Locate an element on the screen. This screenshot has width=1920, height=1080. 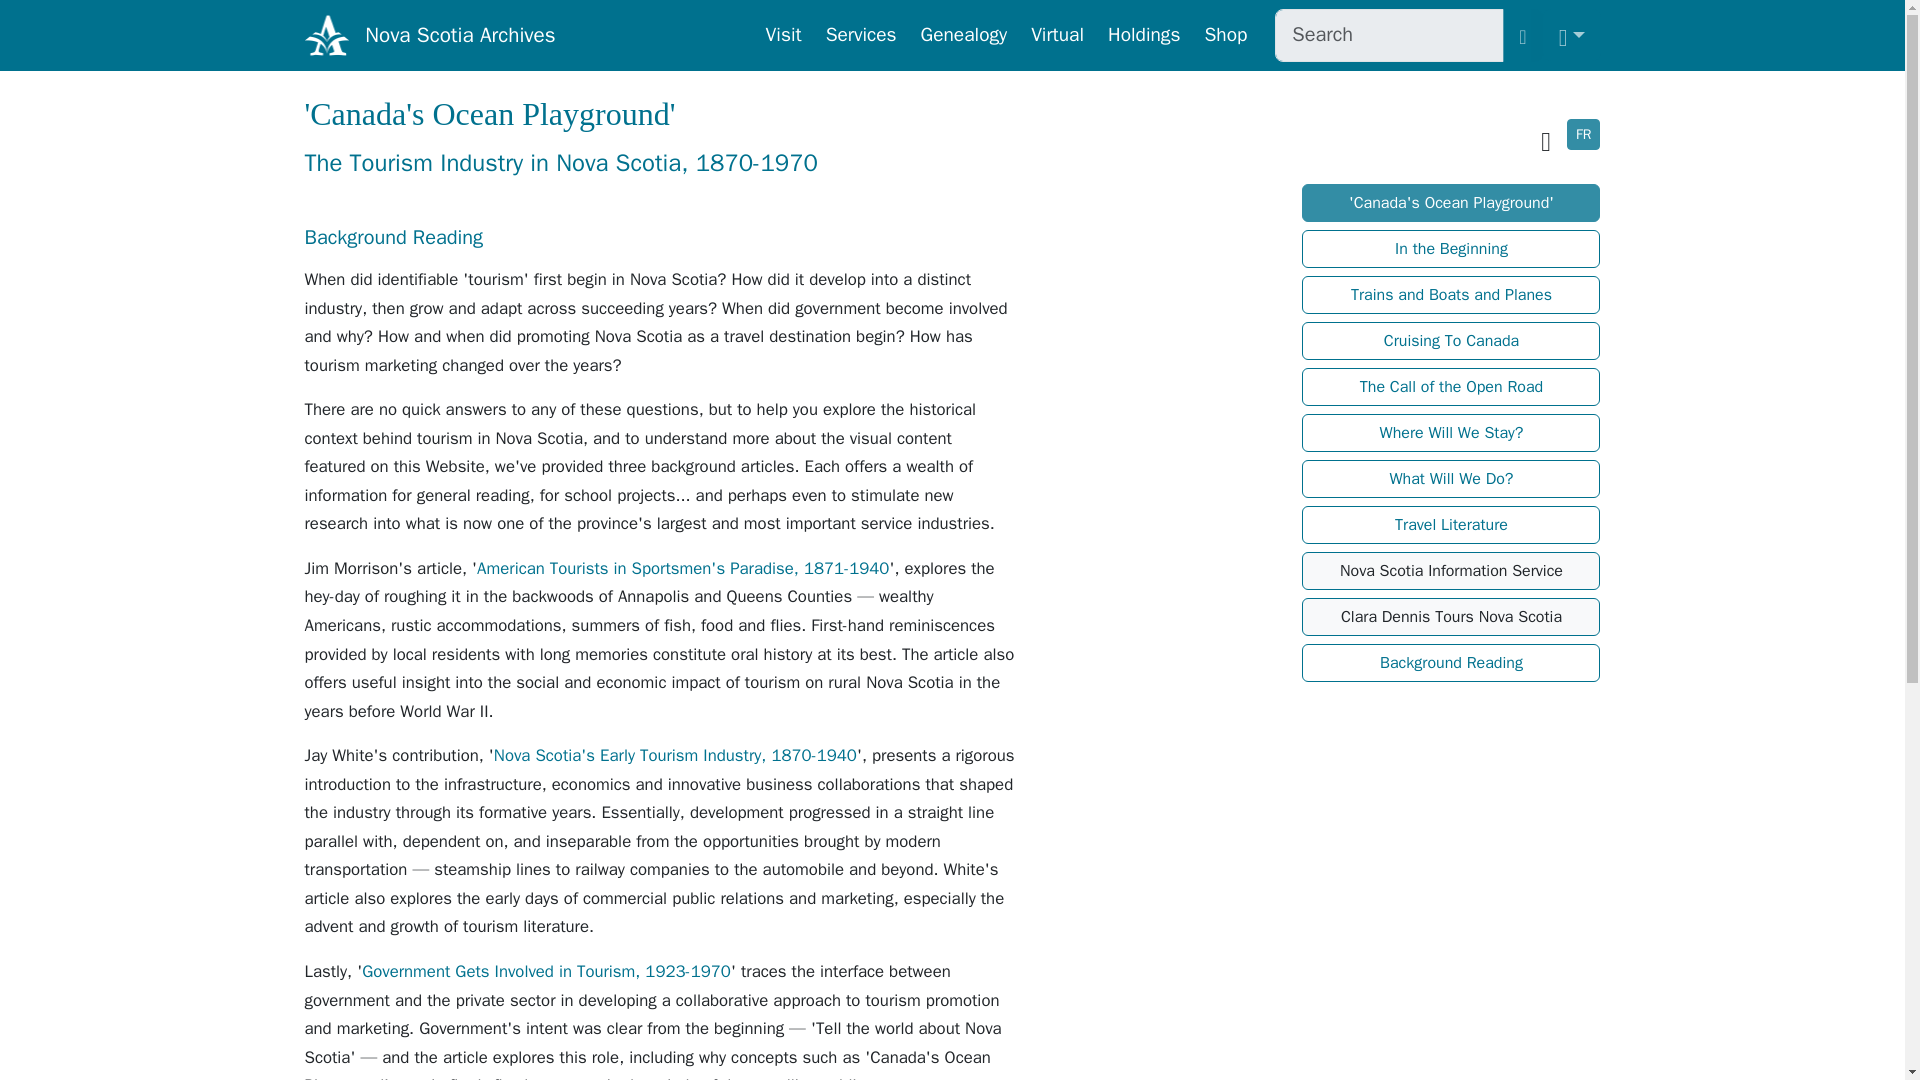
Virtual is located at coordinates (1058, 35).